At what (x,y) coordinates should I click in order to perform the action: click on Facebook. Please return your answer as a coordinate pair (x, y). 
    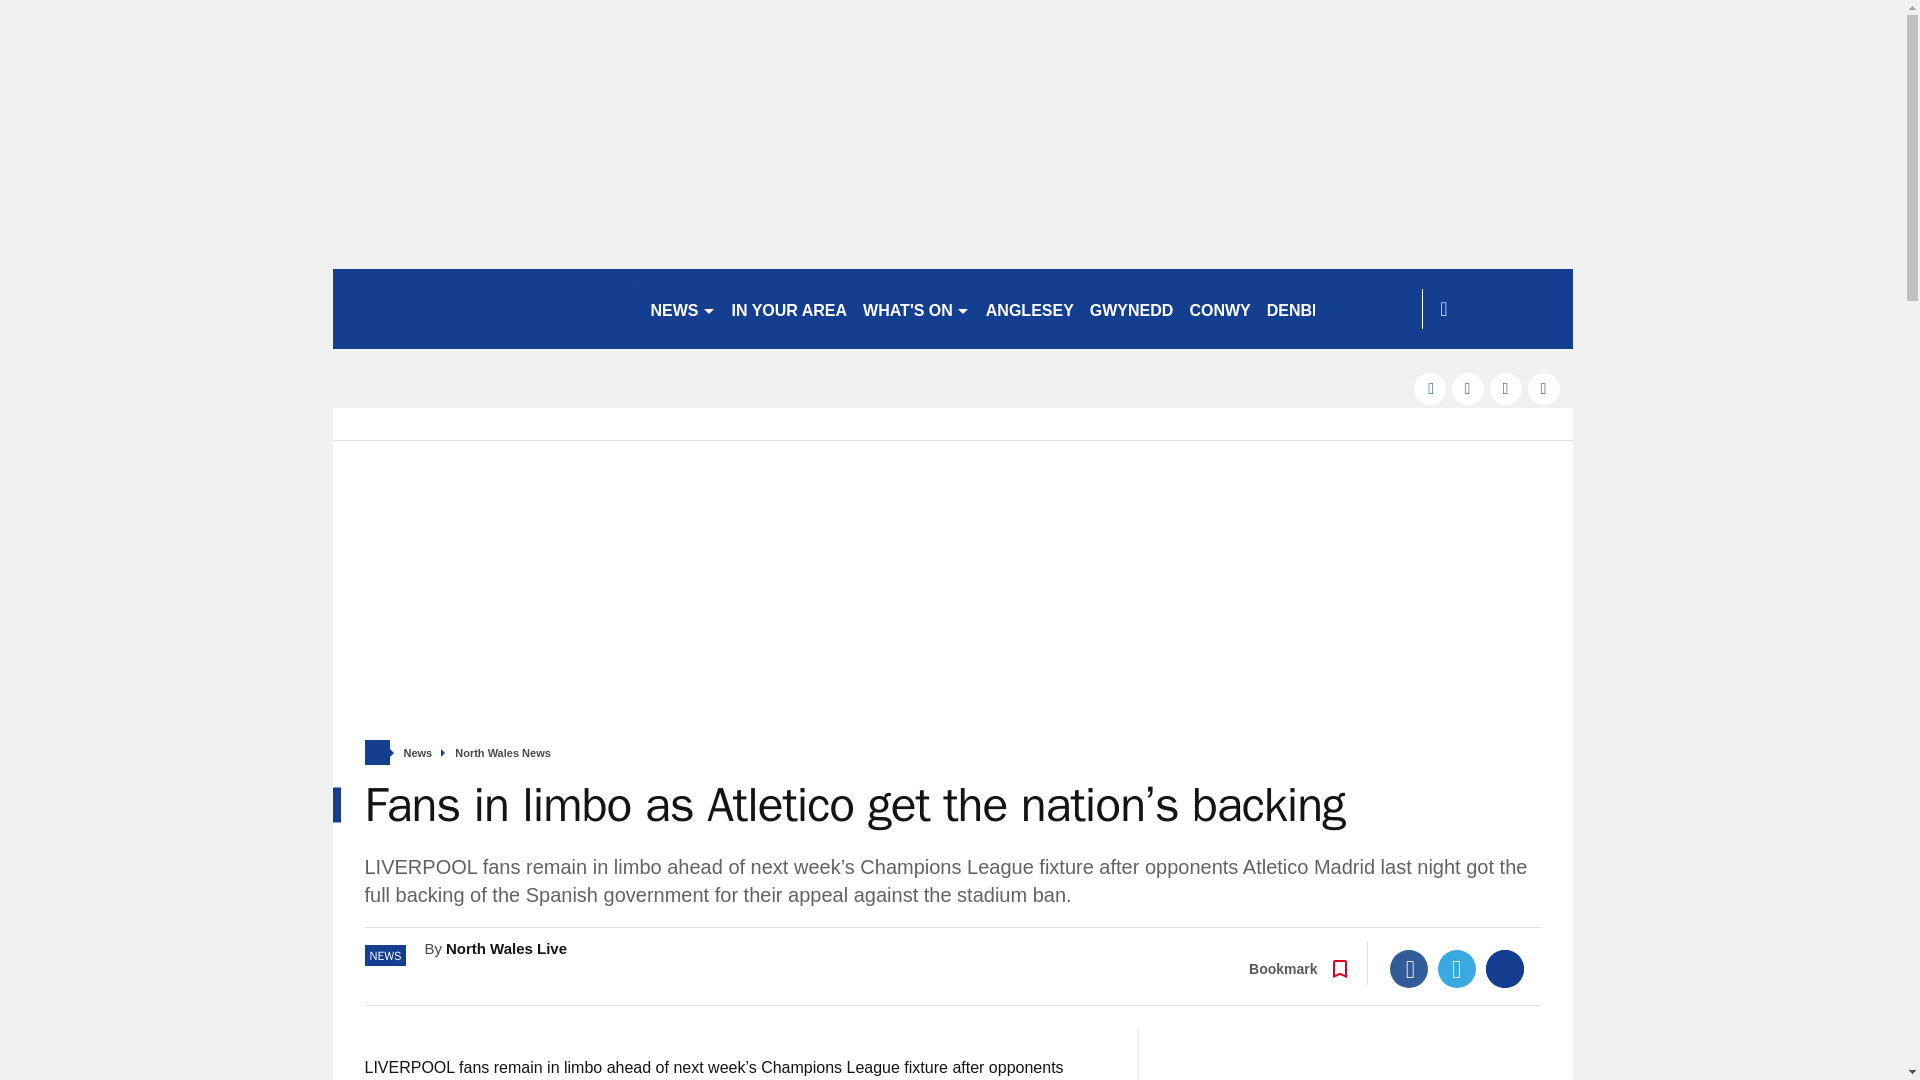
    Looking at the image, I should click on (1409, 969).